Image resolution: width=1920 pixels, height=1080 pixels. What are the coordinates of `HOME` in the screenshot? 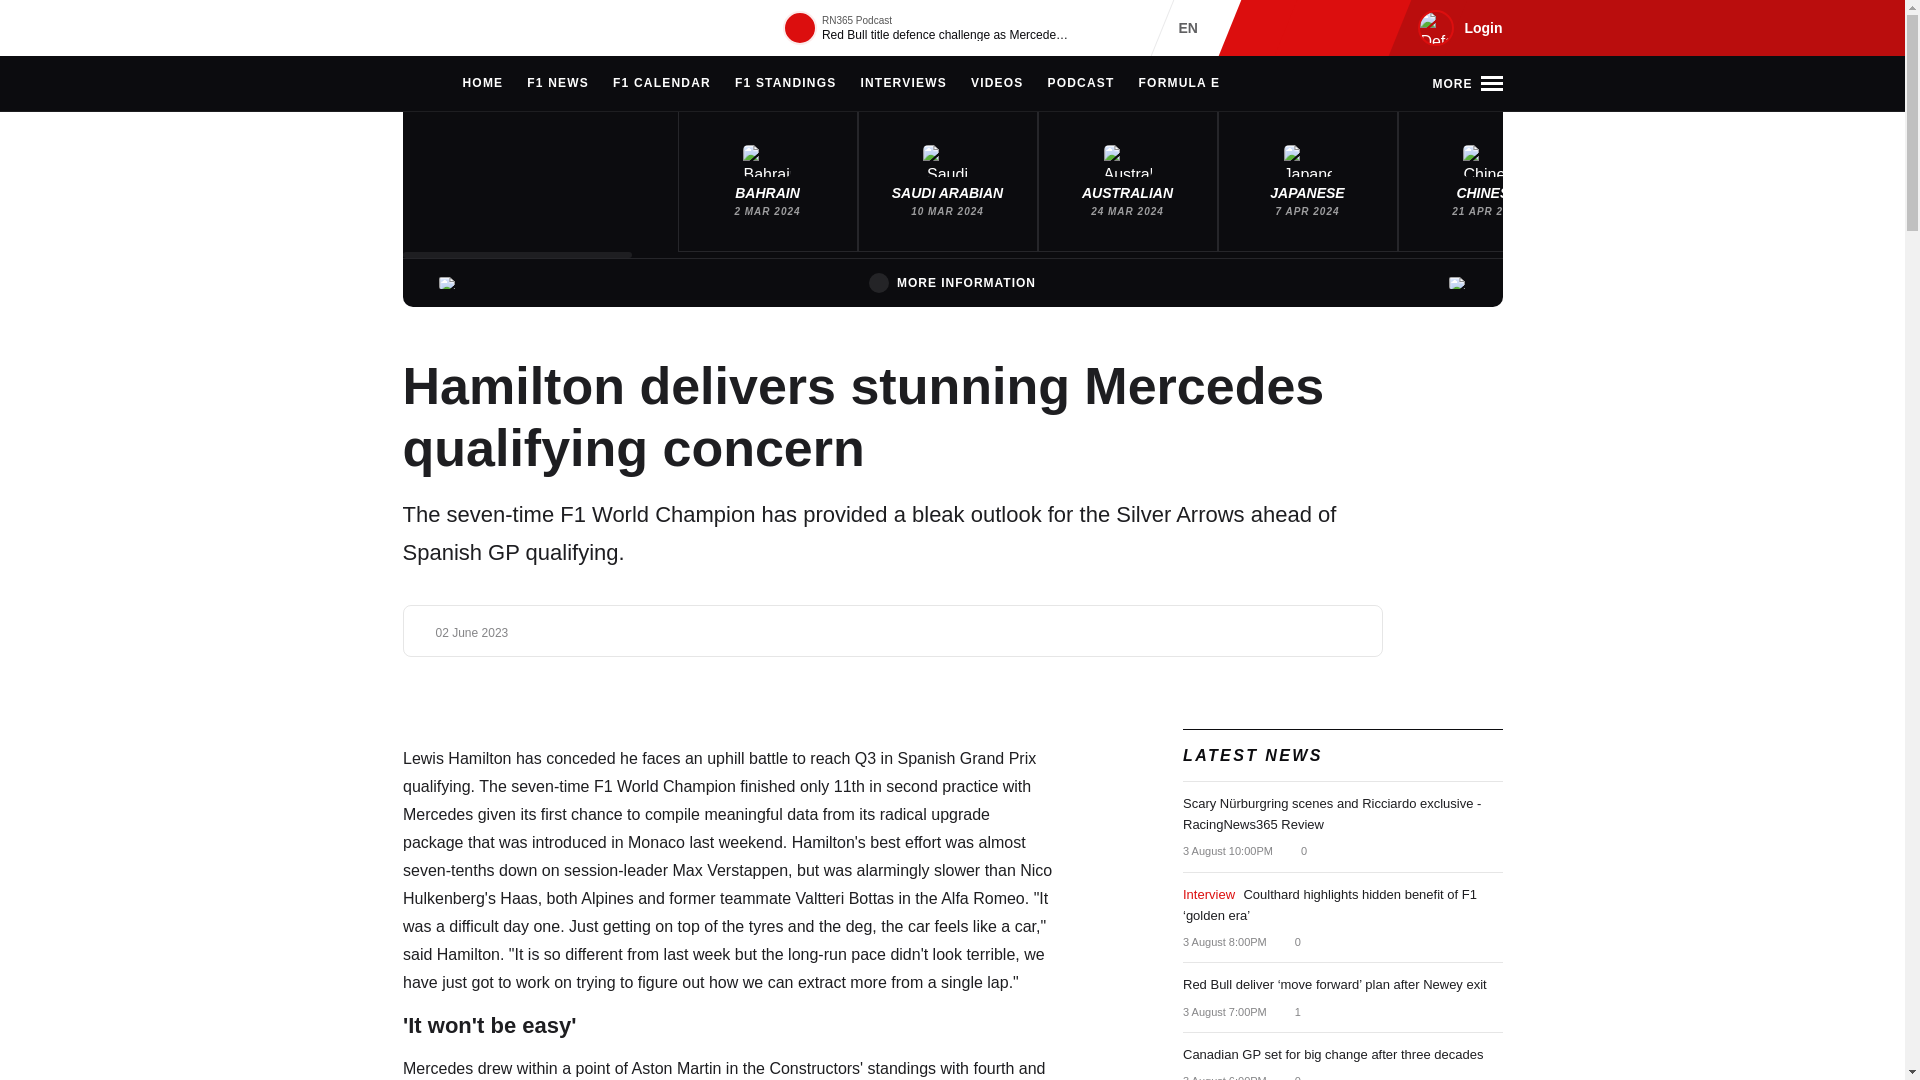 It's located at (482, 84).